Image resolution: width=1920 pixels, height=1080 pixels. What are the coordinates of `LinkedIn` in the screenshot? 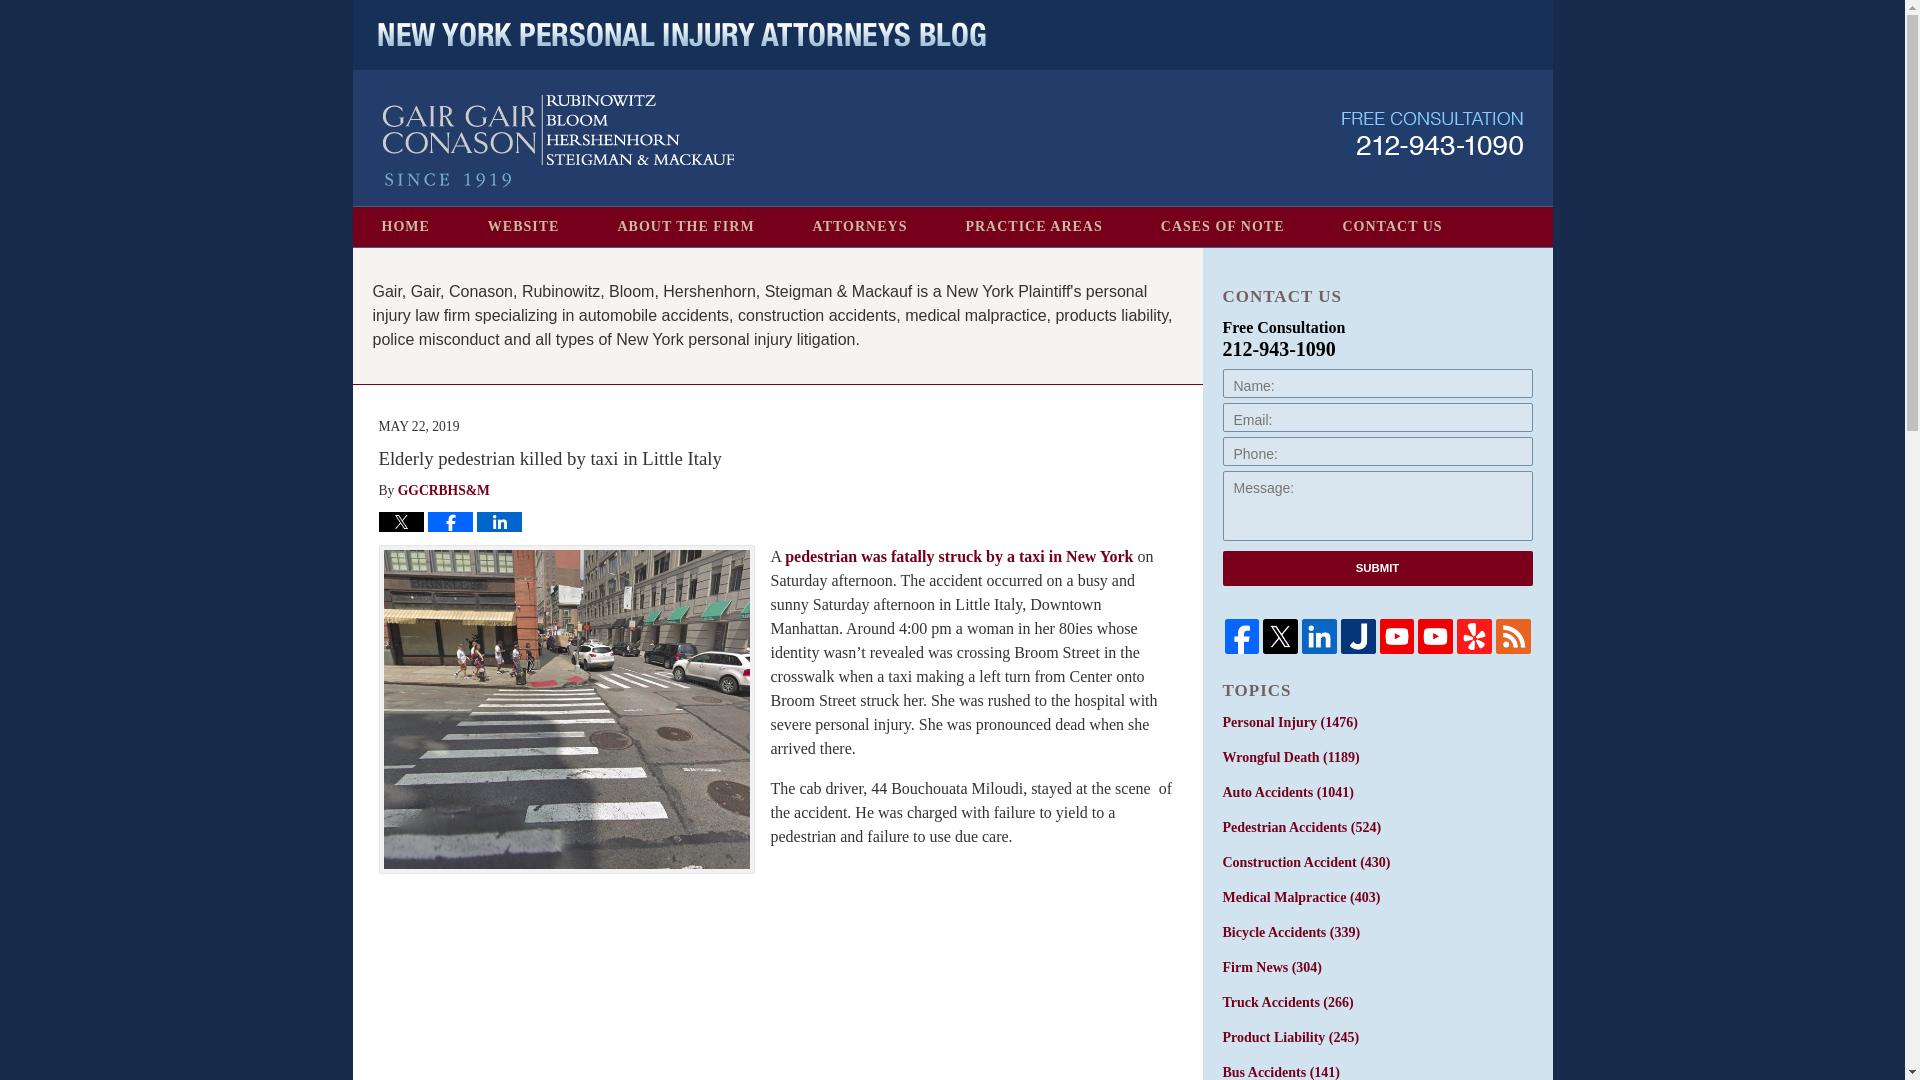 It's located at (1318, 636).